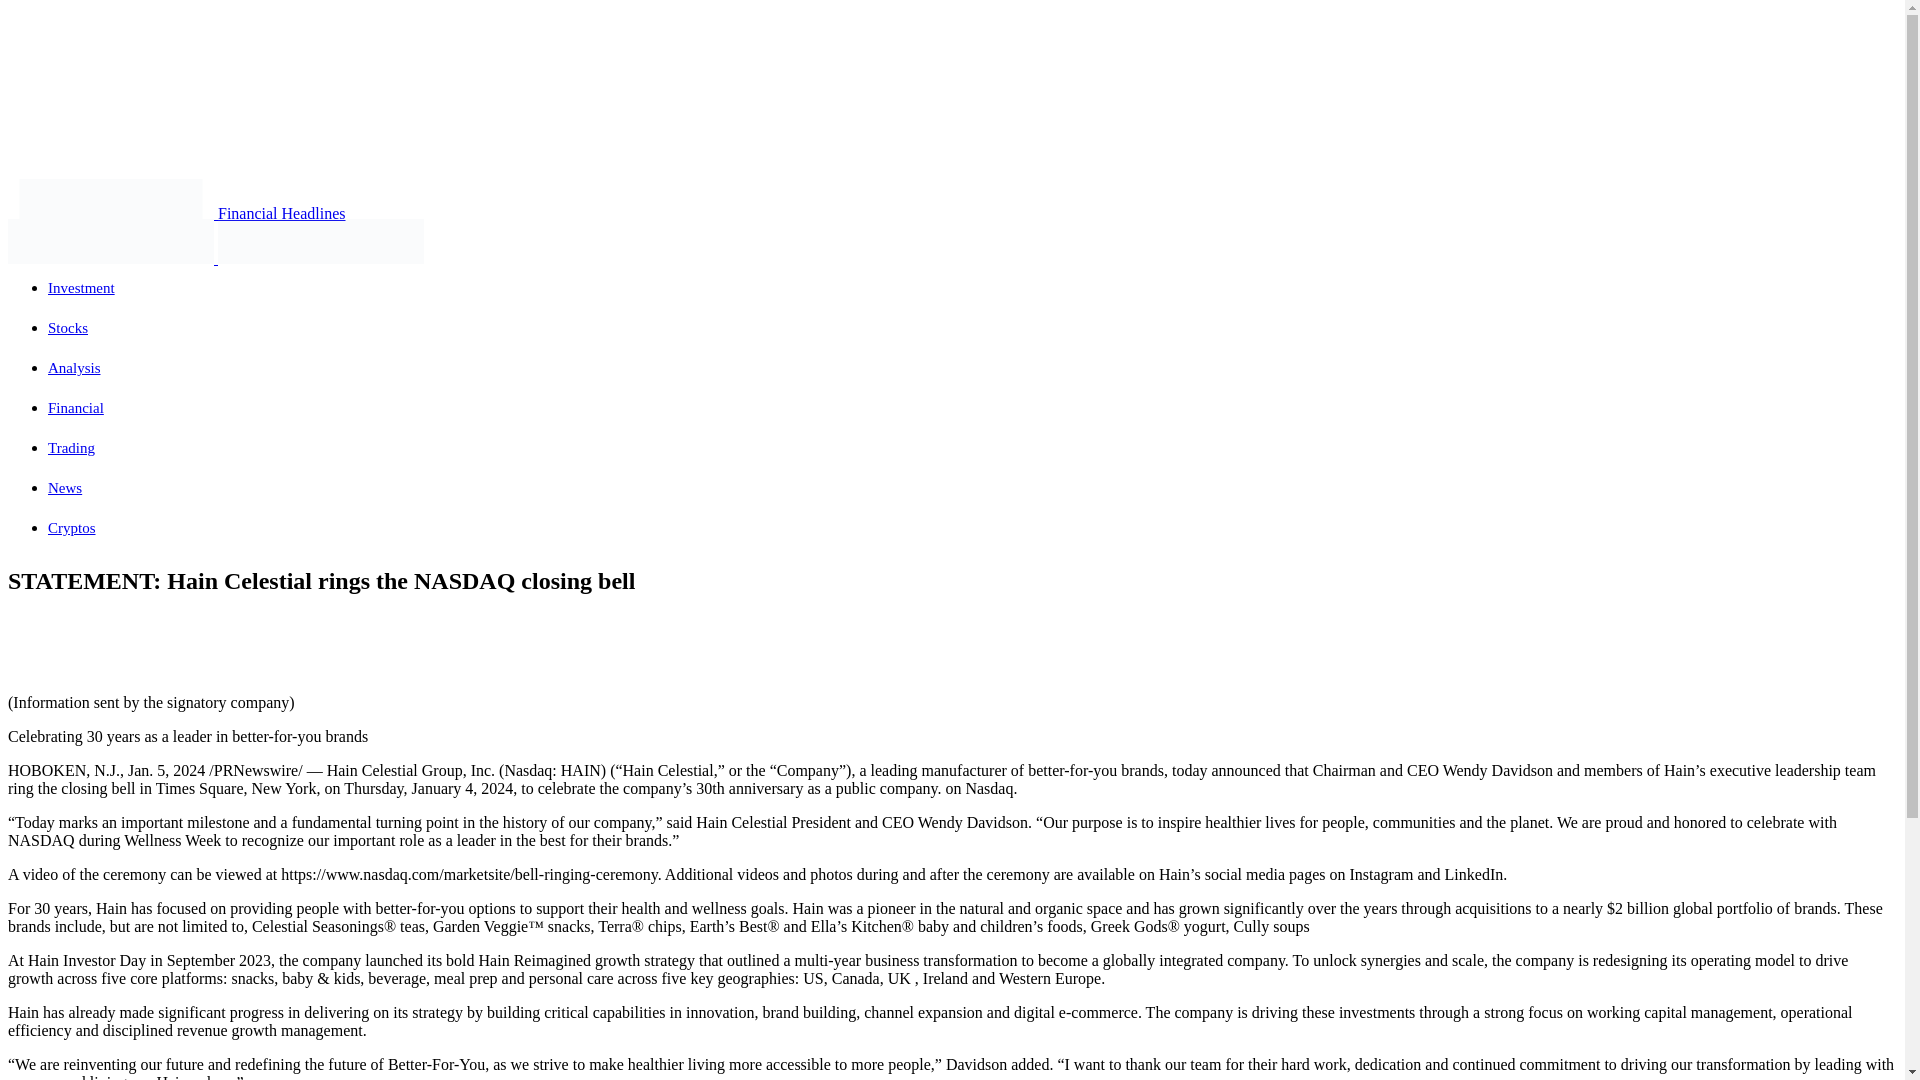 The width and height of the screenshot is (1920, 1080). What do you see at coordinates (65, 487) in the screenshot?
I see `News` at bounding box center [65, 487].